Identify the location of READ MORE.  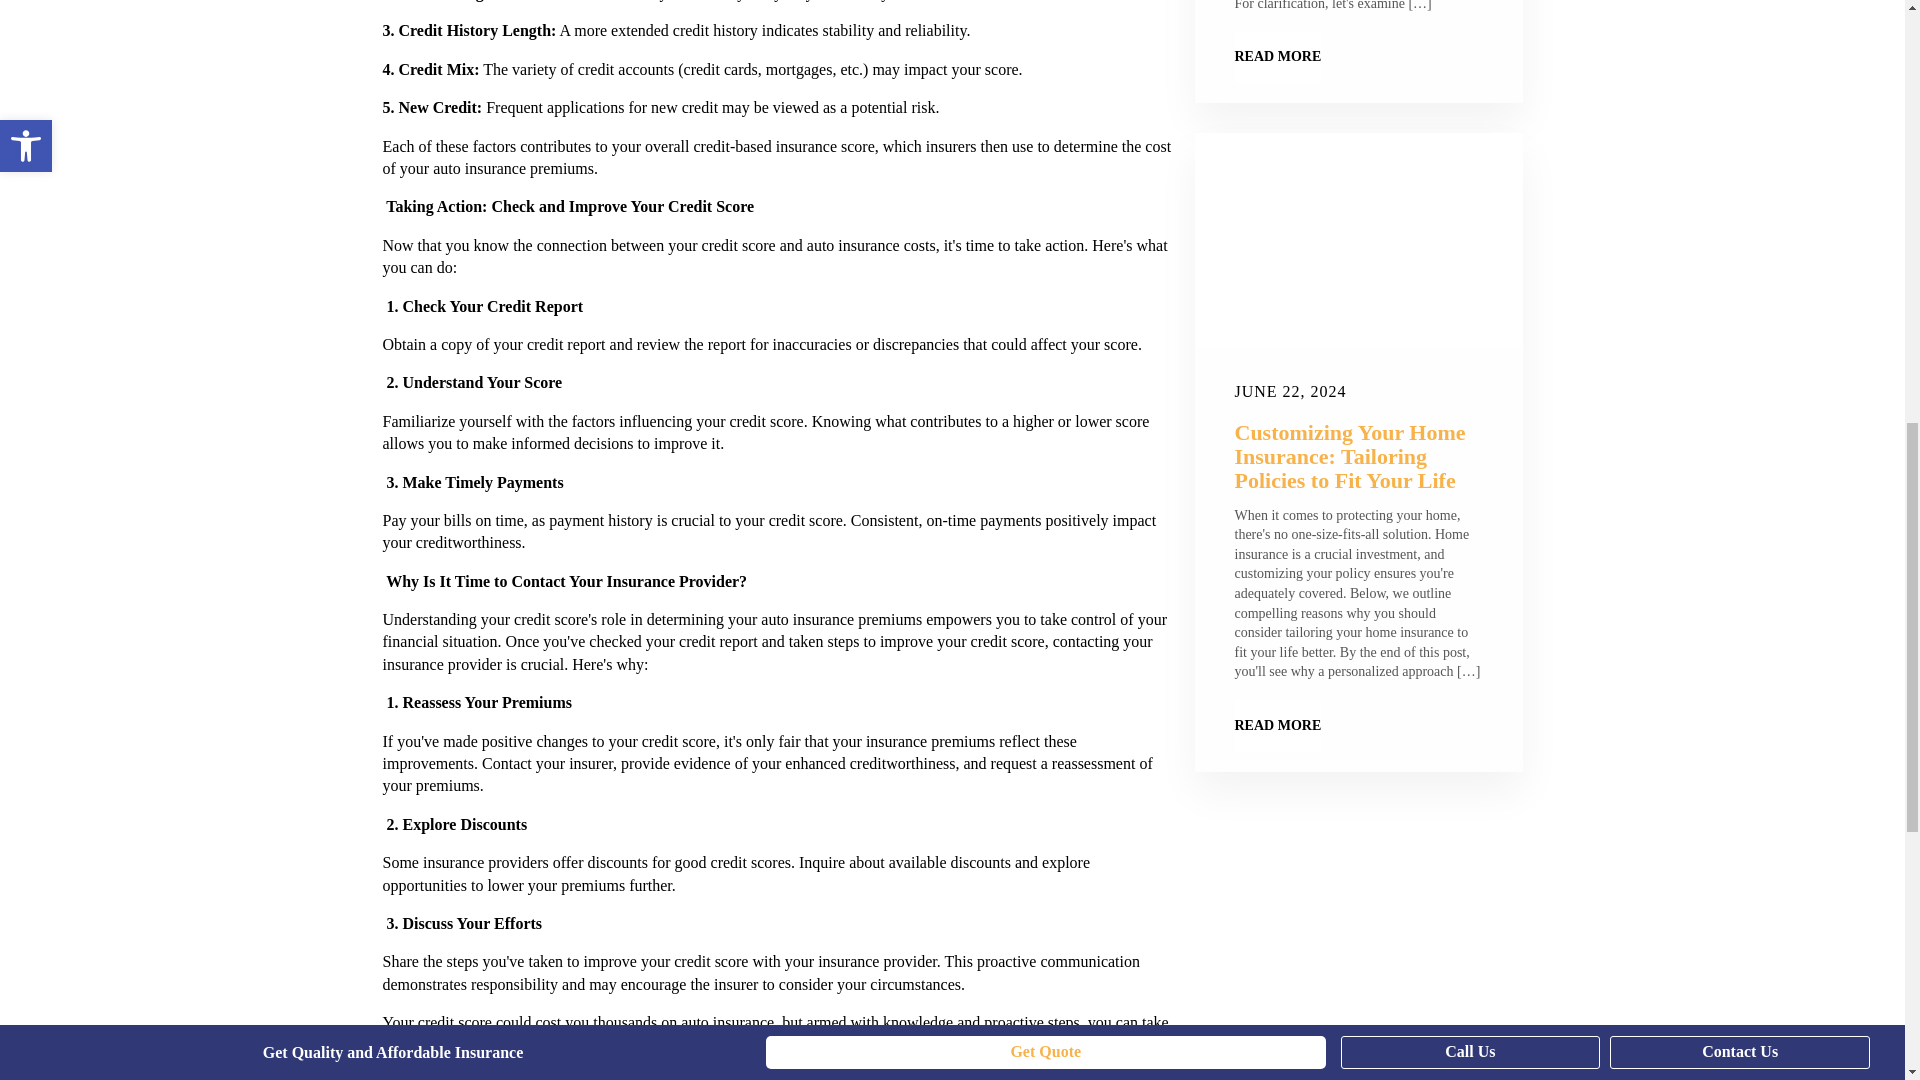
(1277, 57).